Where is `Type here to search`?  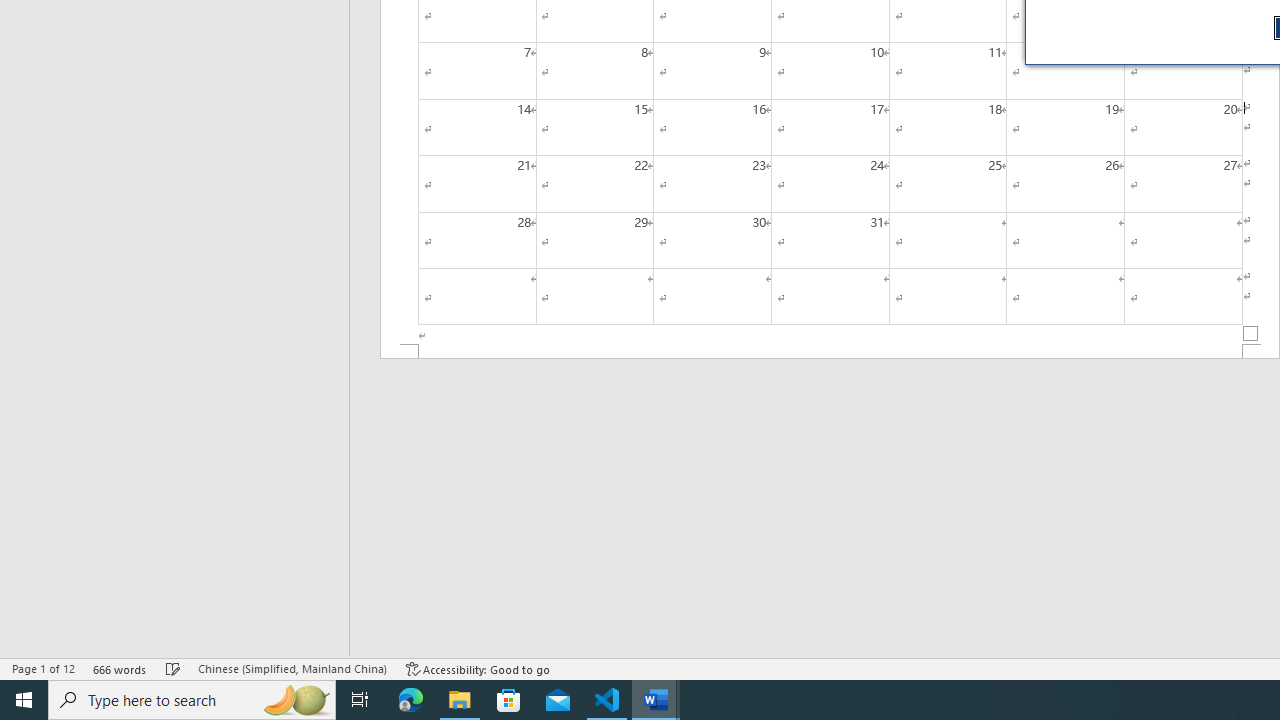
Type here to search is located at coordinates (192, 700).